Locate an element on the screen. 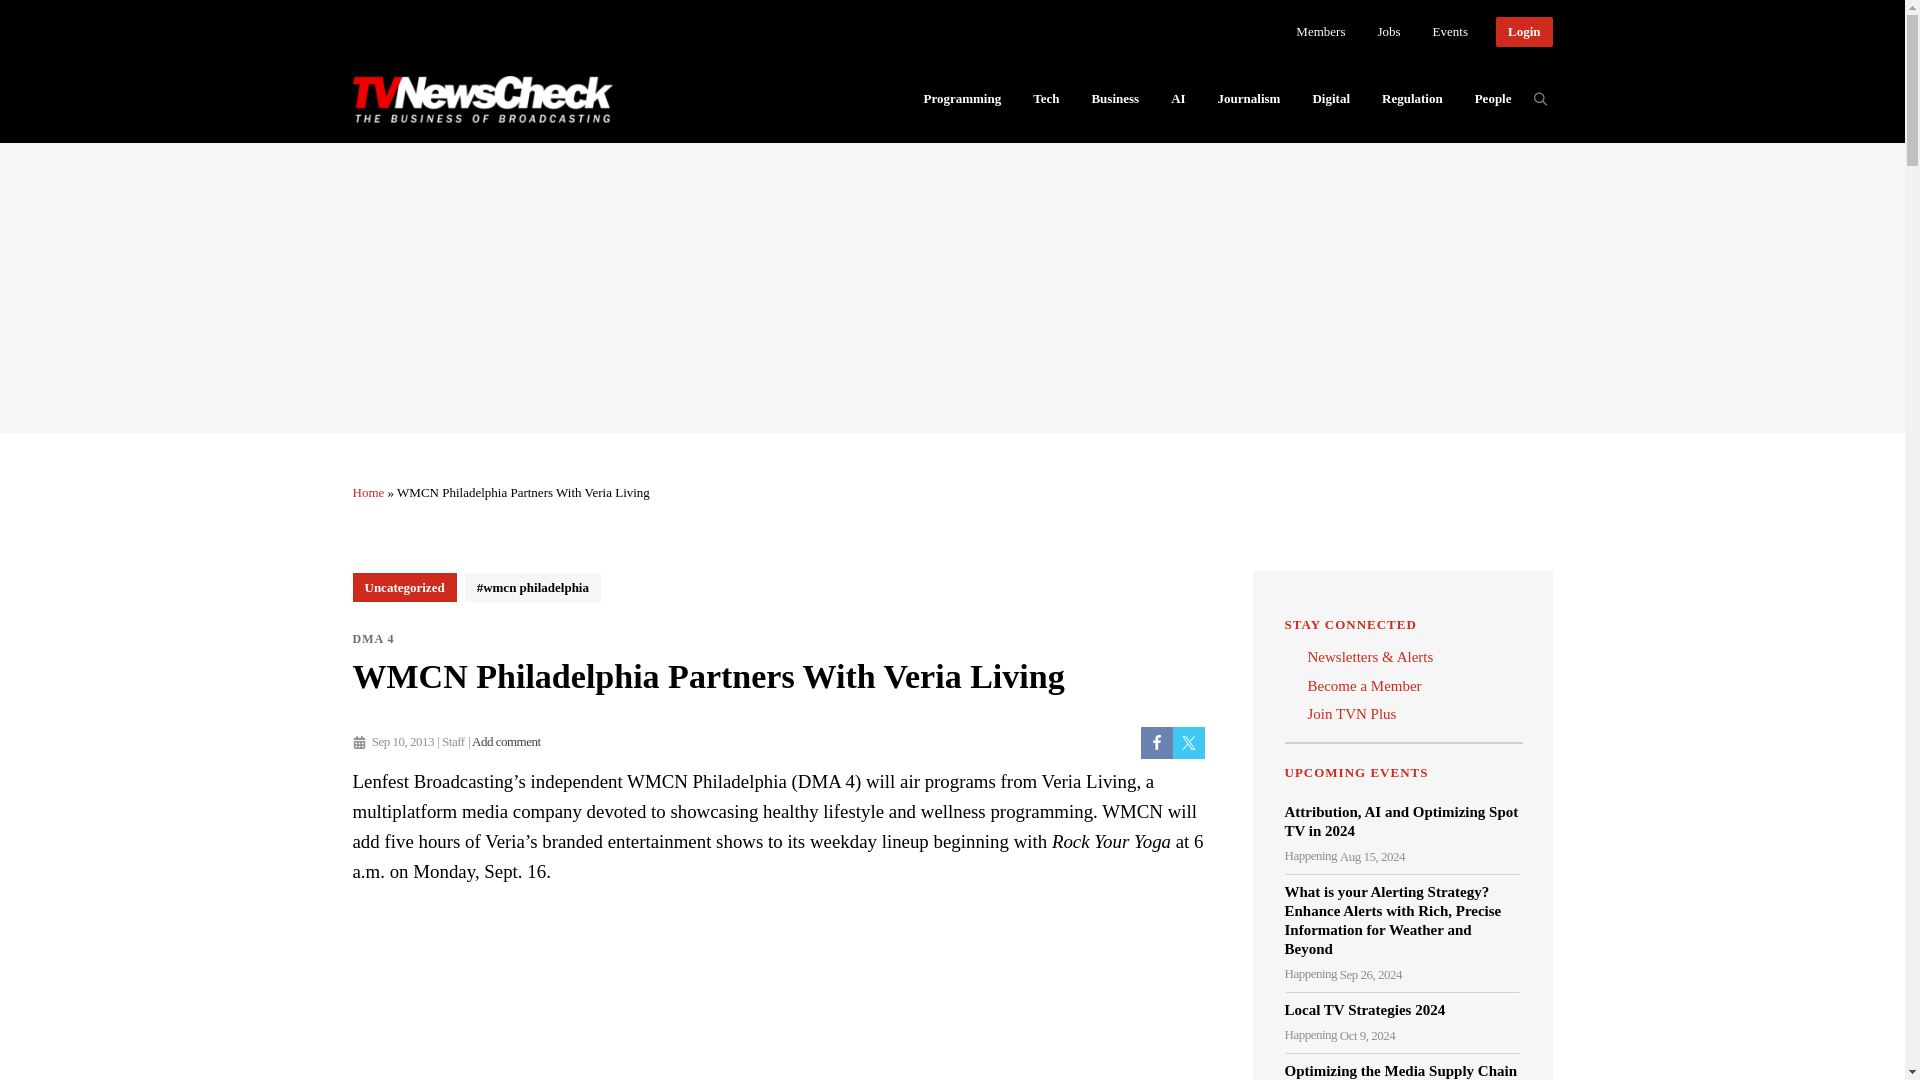 The image size is (1920, 1080). Share on Twitter is located at coordinates (1187, 742).